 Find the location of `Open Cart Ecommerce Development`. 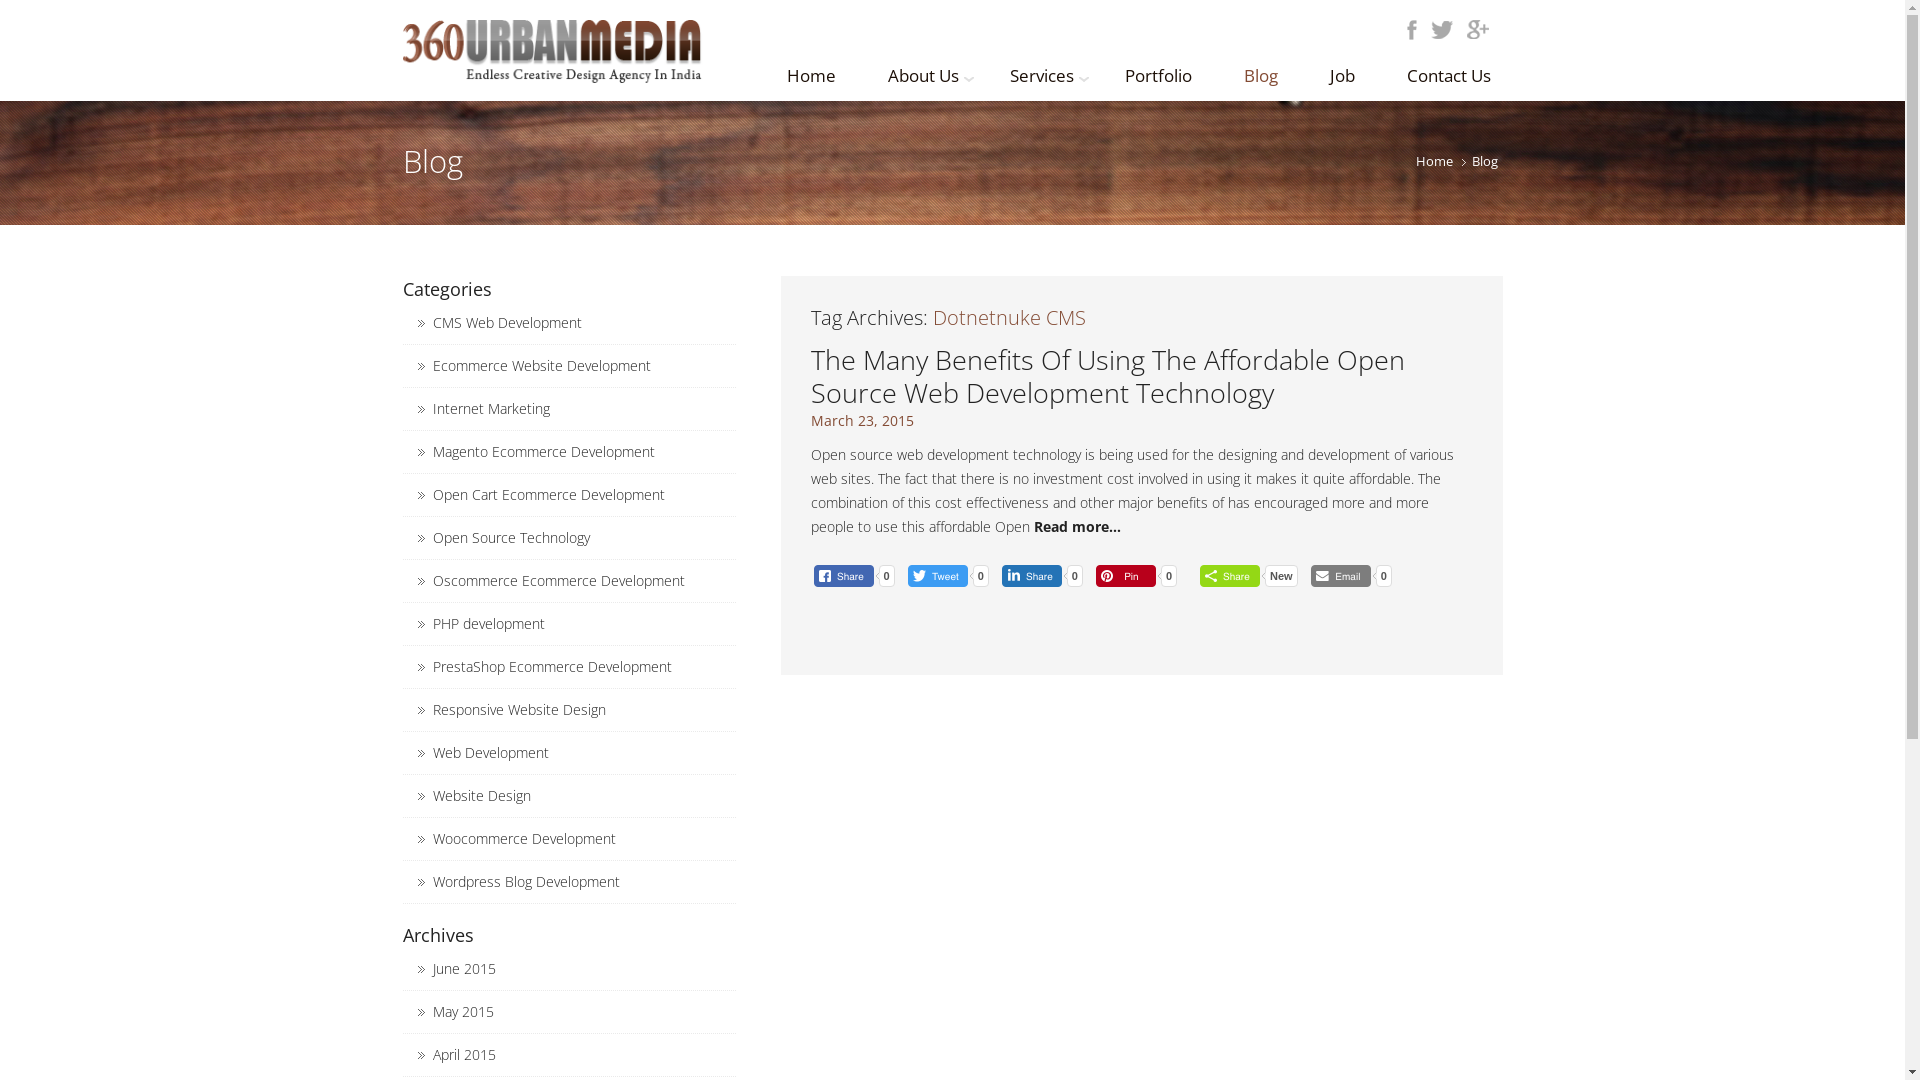

Open Cart Ecommerce Development is located at coordinates (548, 494).